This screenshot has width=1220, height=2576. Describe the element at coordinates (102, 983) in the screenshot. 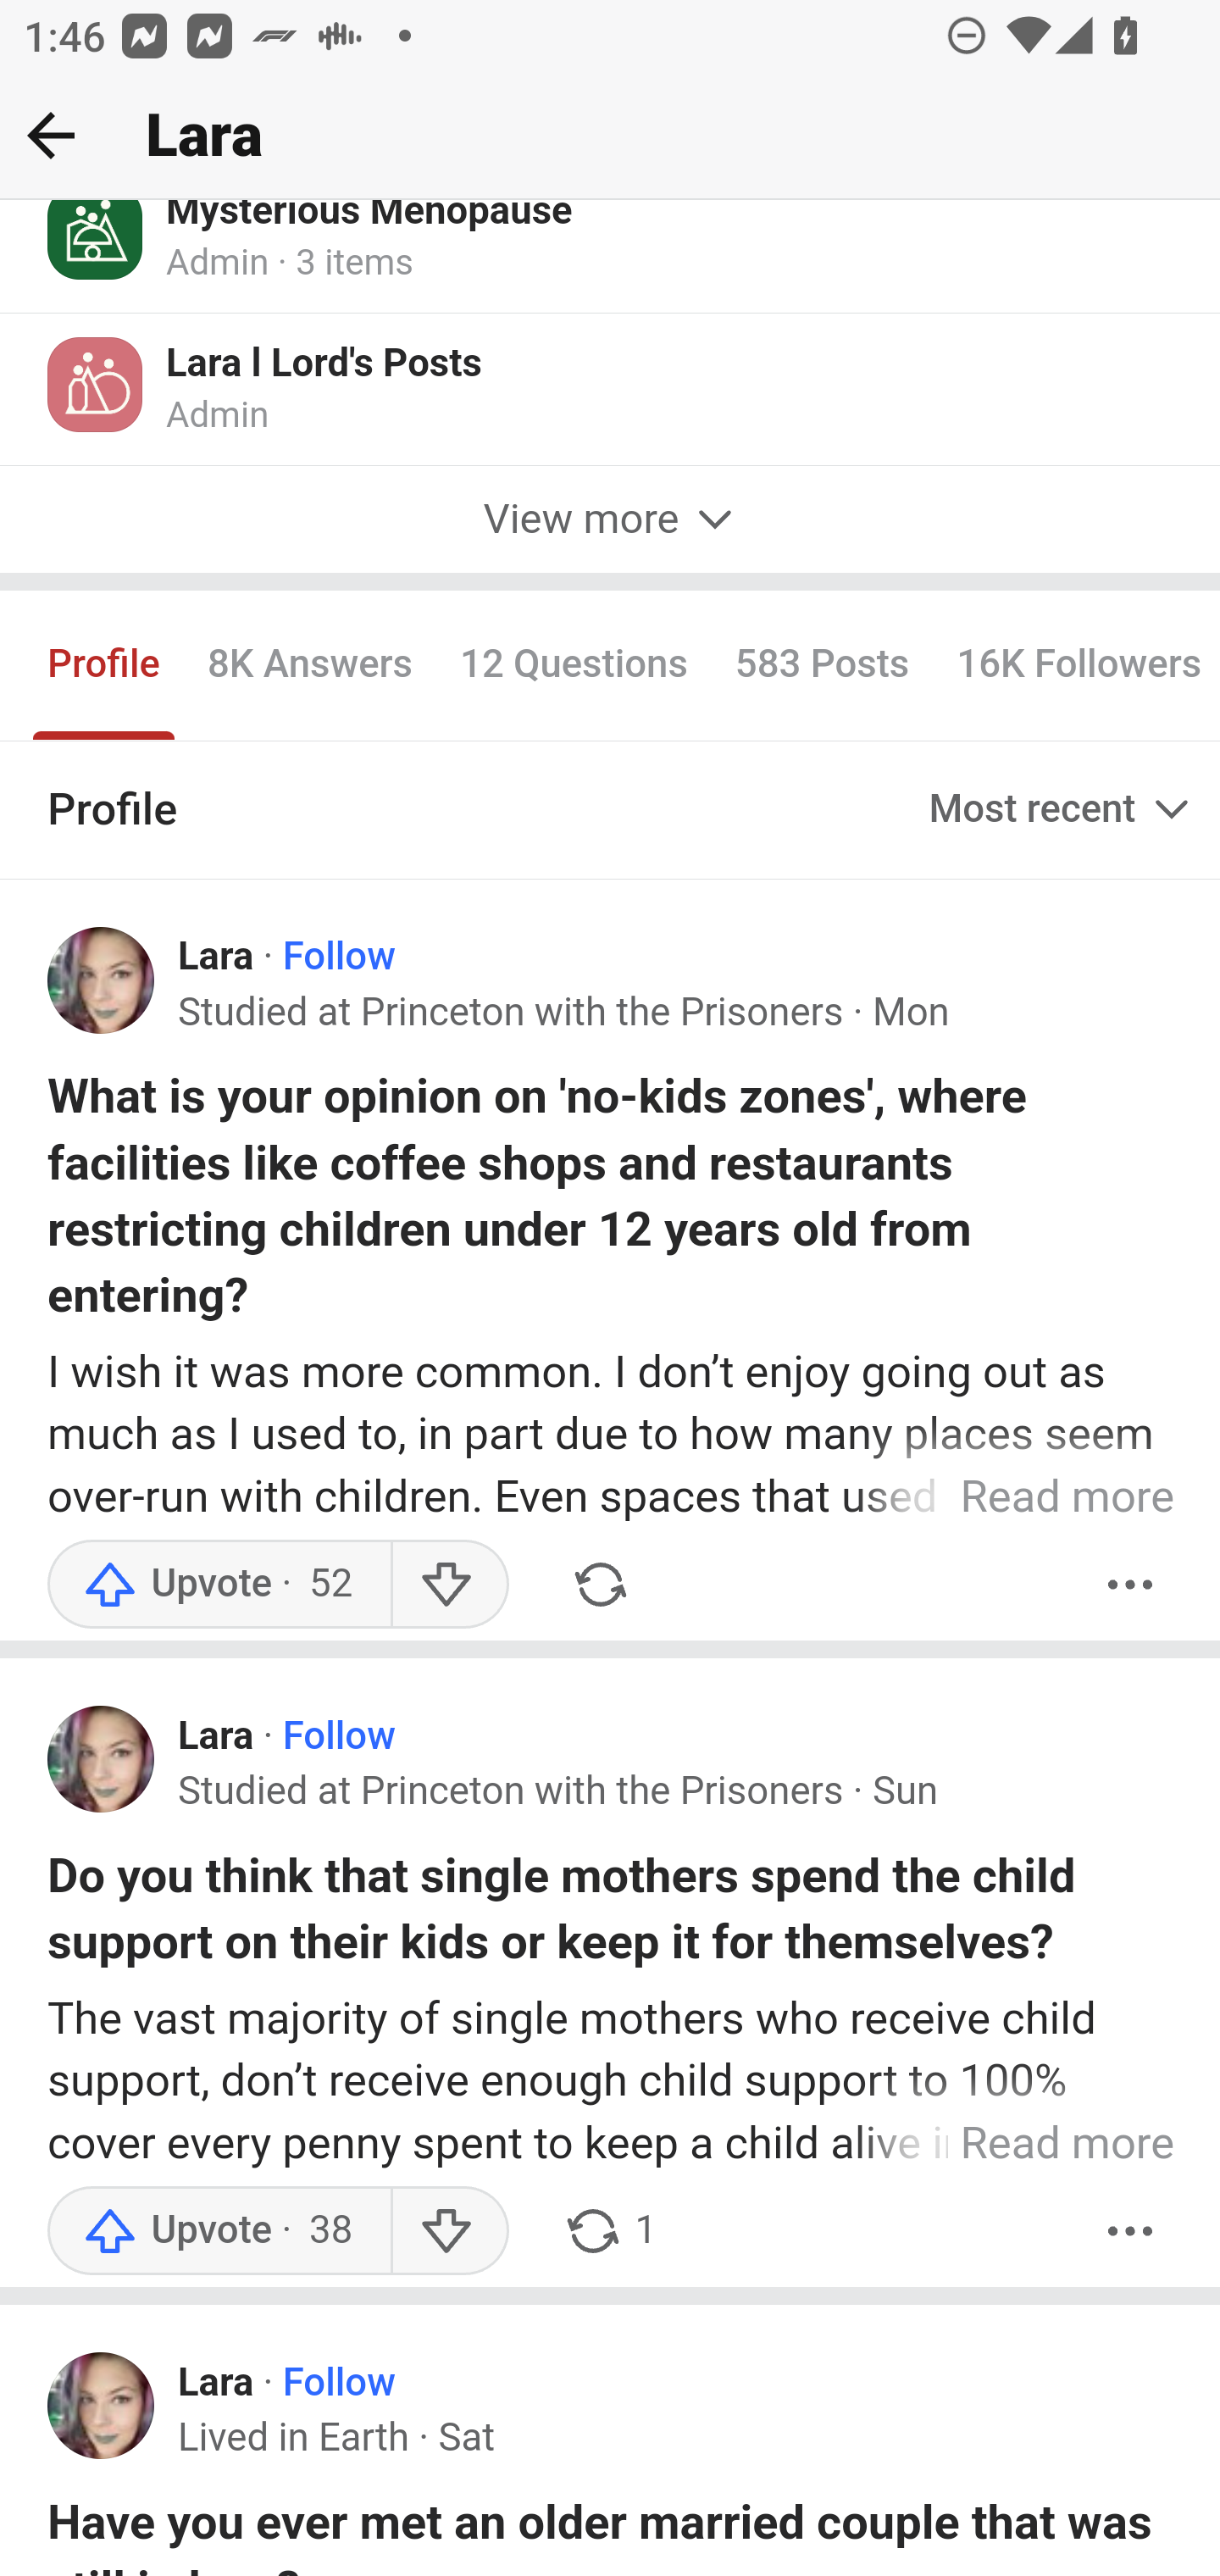

I see `Profile photo for Lara` at that location.